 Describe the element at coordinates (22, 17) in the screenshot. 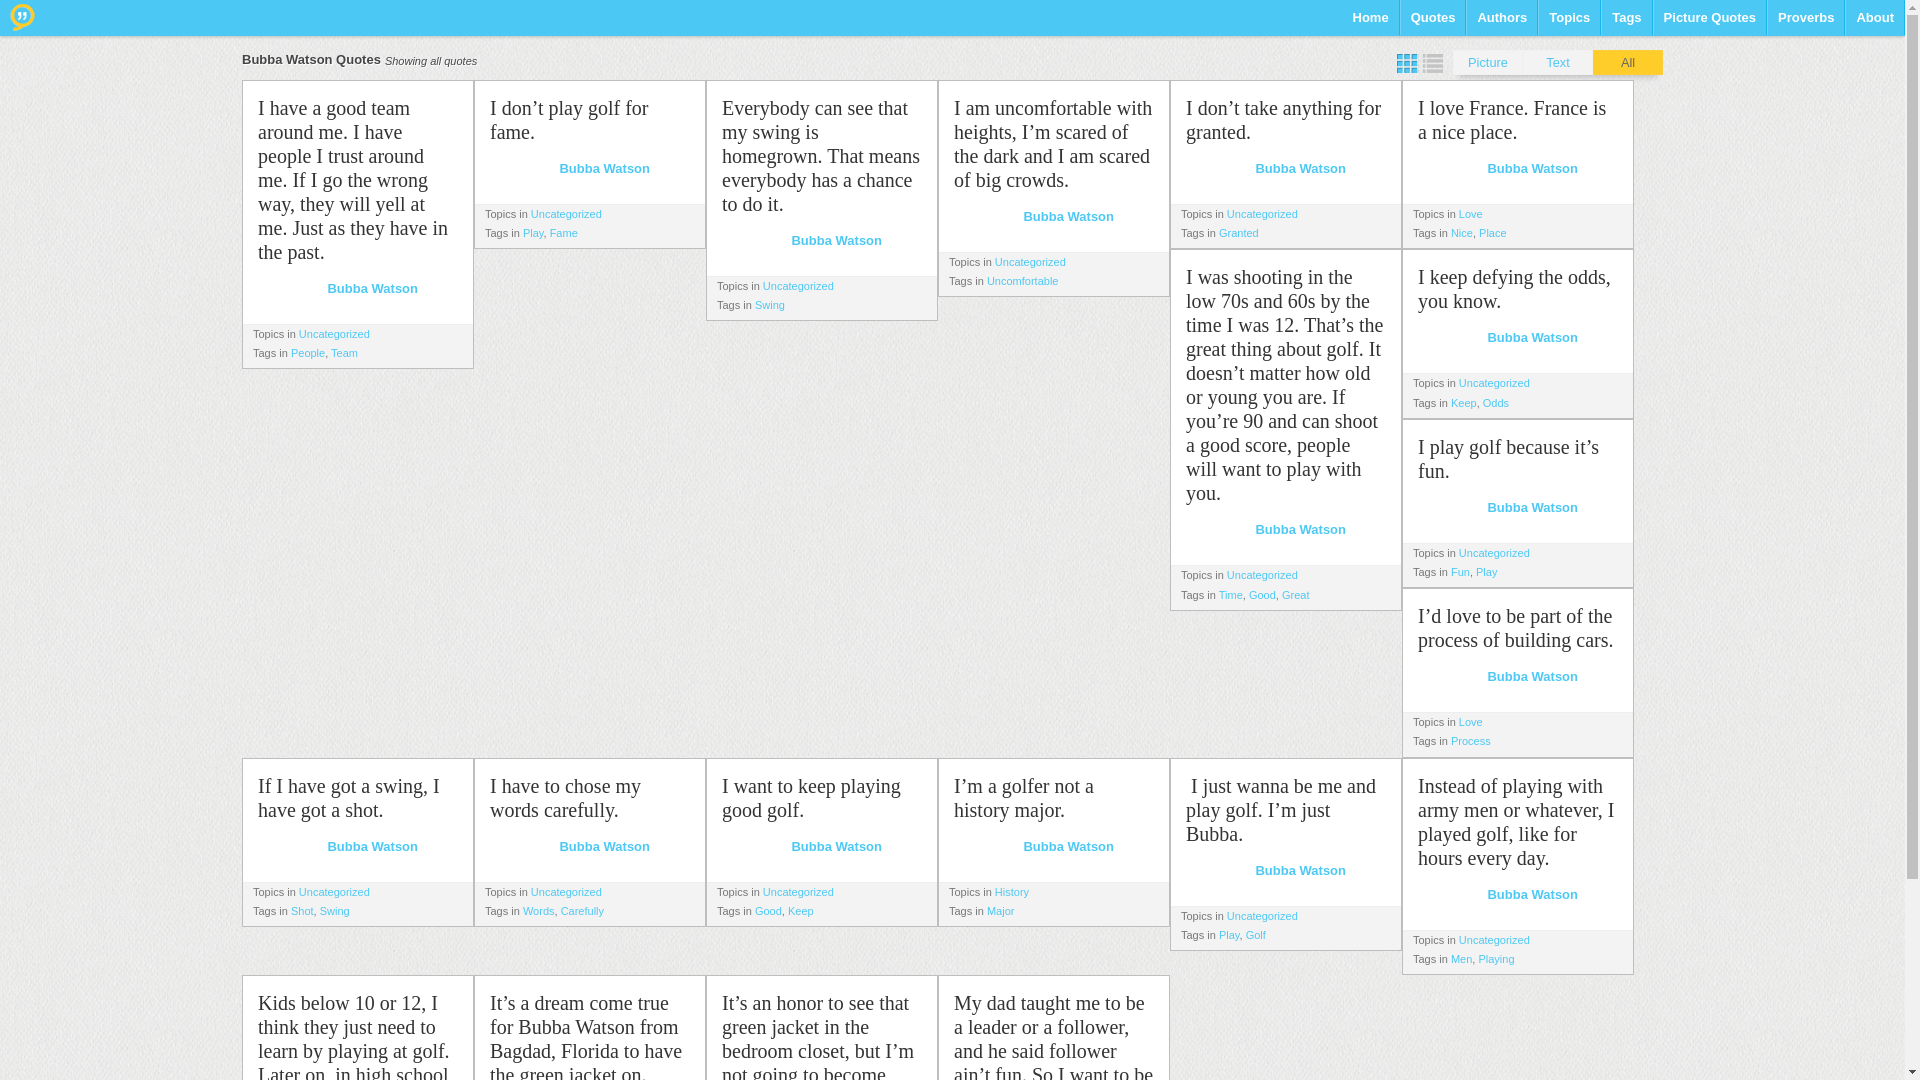

I see `Go to Home` at that location.